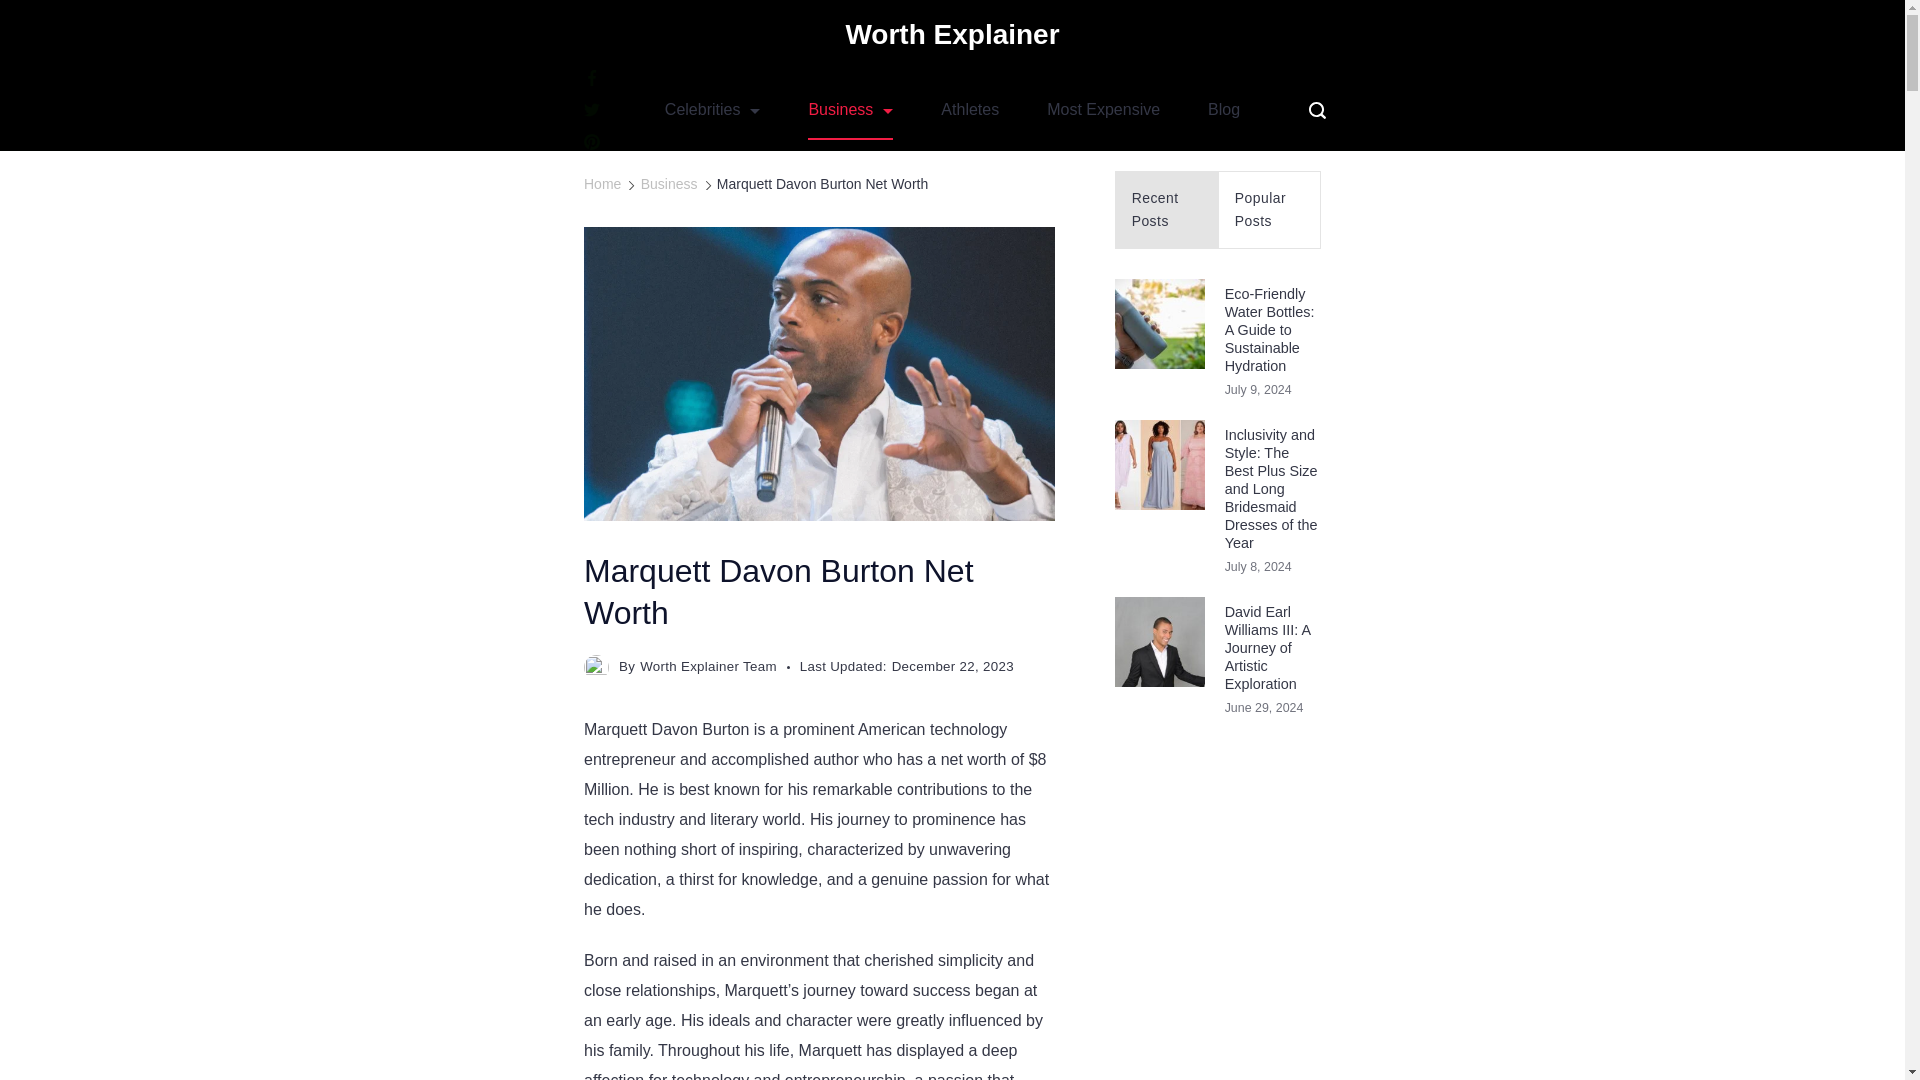  What do you see at coordinates (1224, 109) in the screenshot?
I see `Blog` at bounding box center [1224, 109].